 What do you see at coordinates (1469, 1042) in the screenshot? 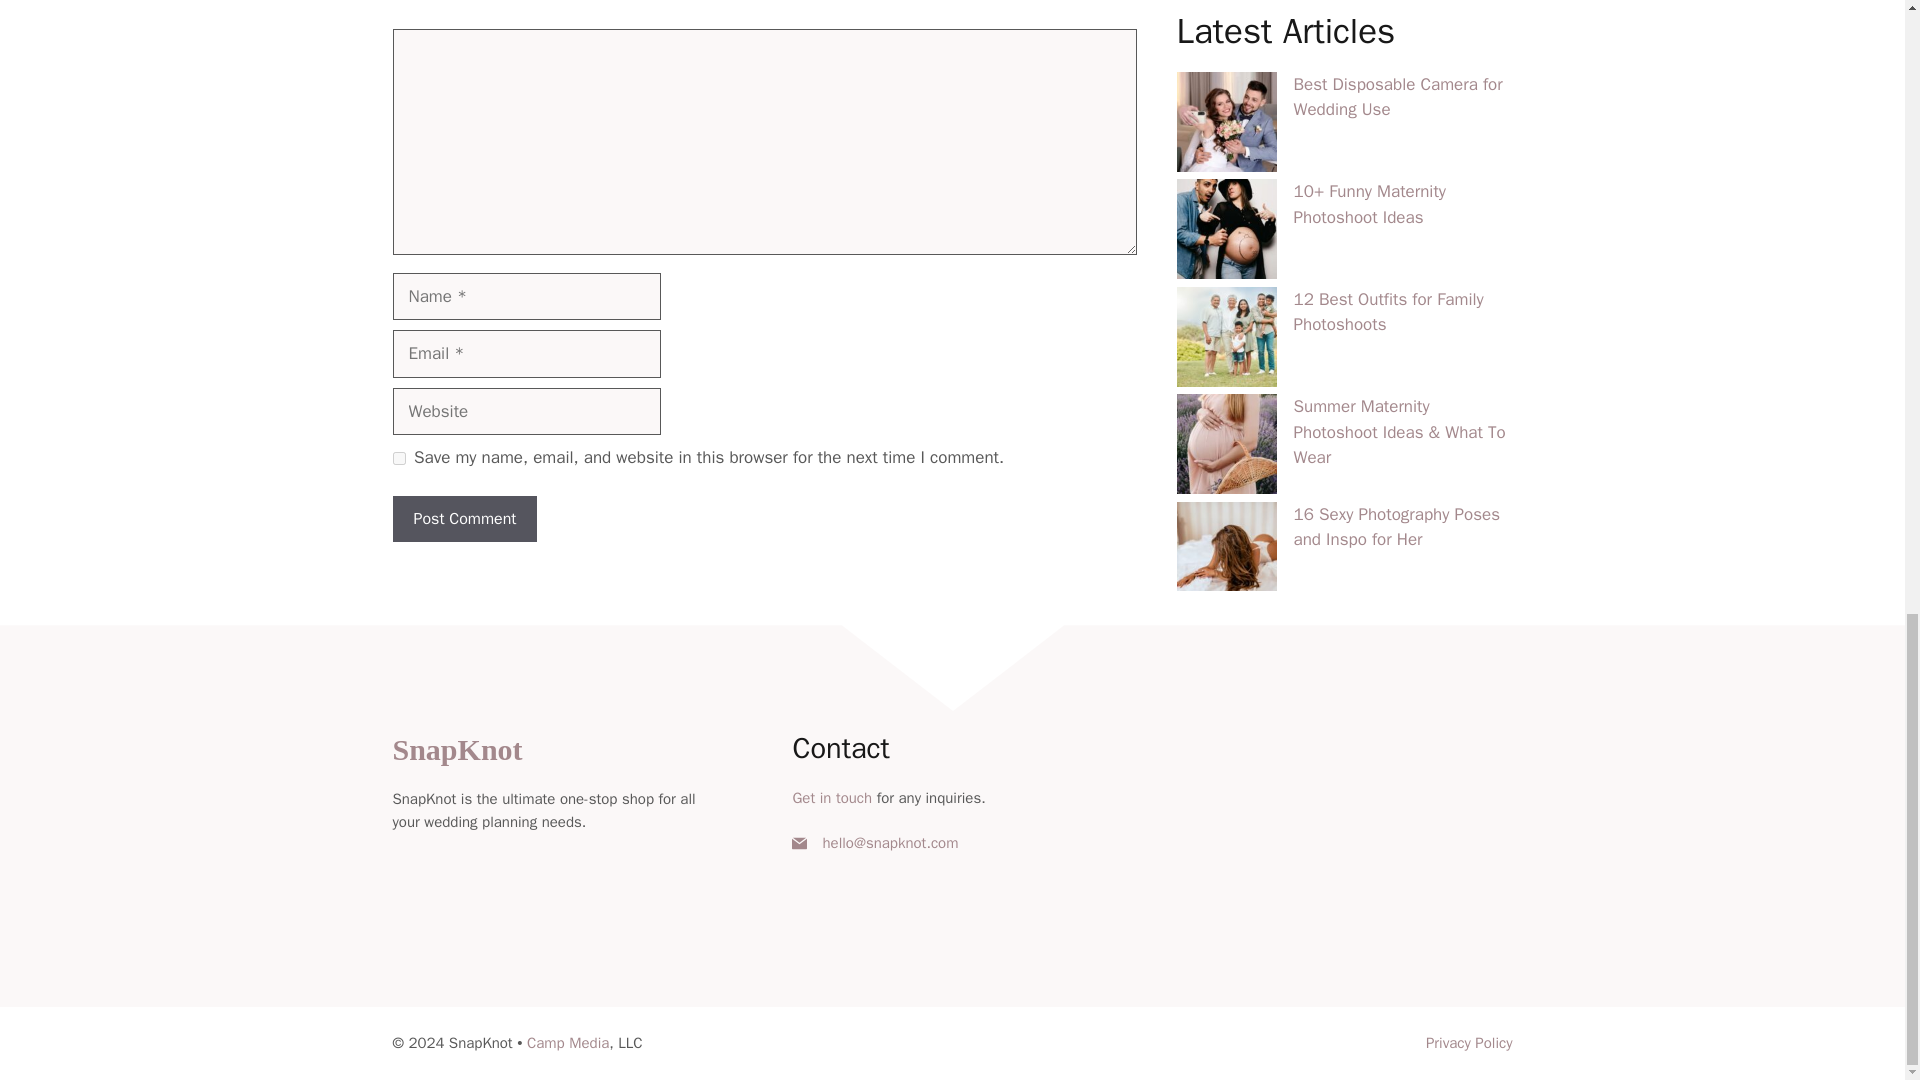
I see `Privacy Policy` at bounding box center [1469, 1042].